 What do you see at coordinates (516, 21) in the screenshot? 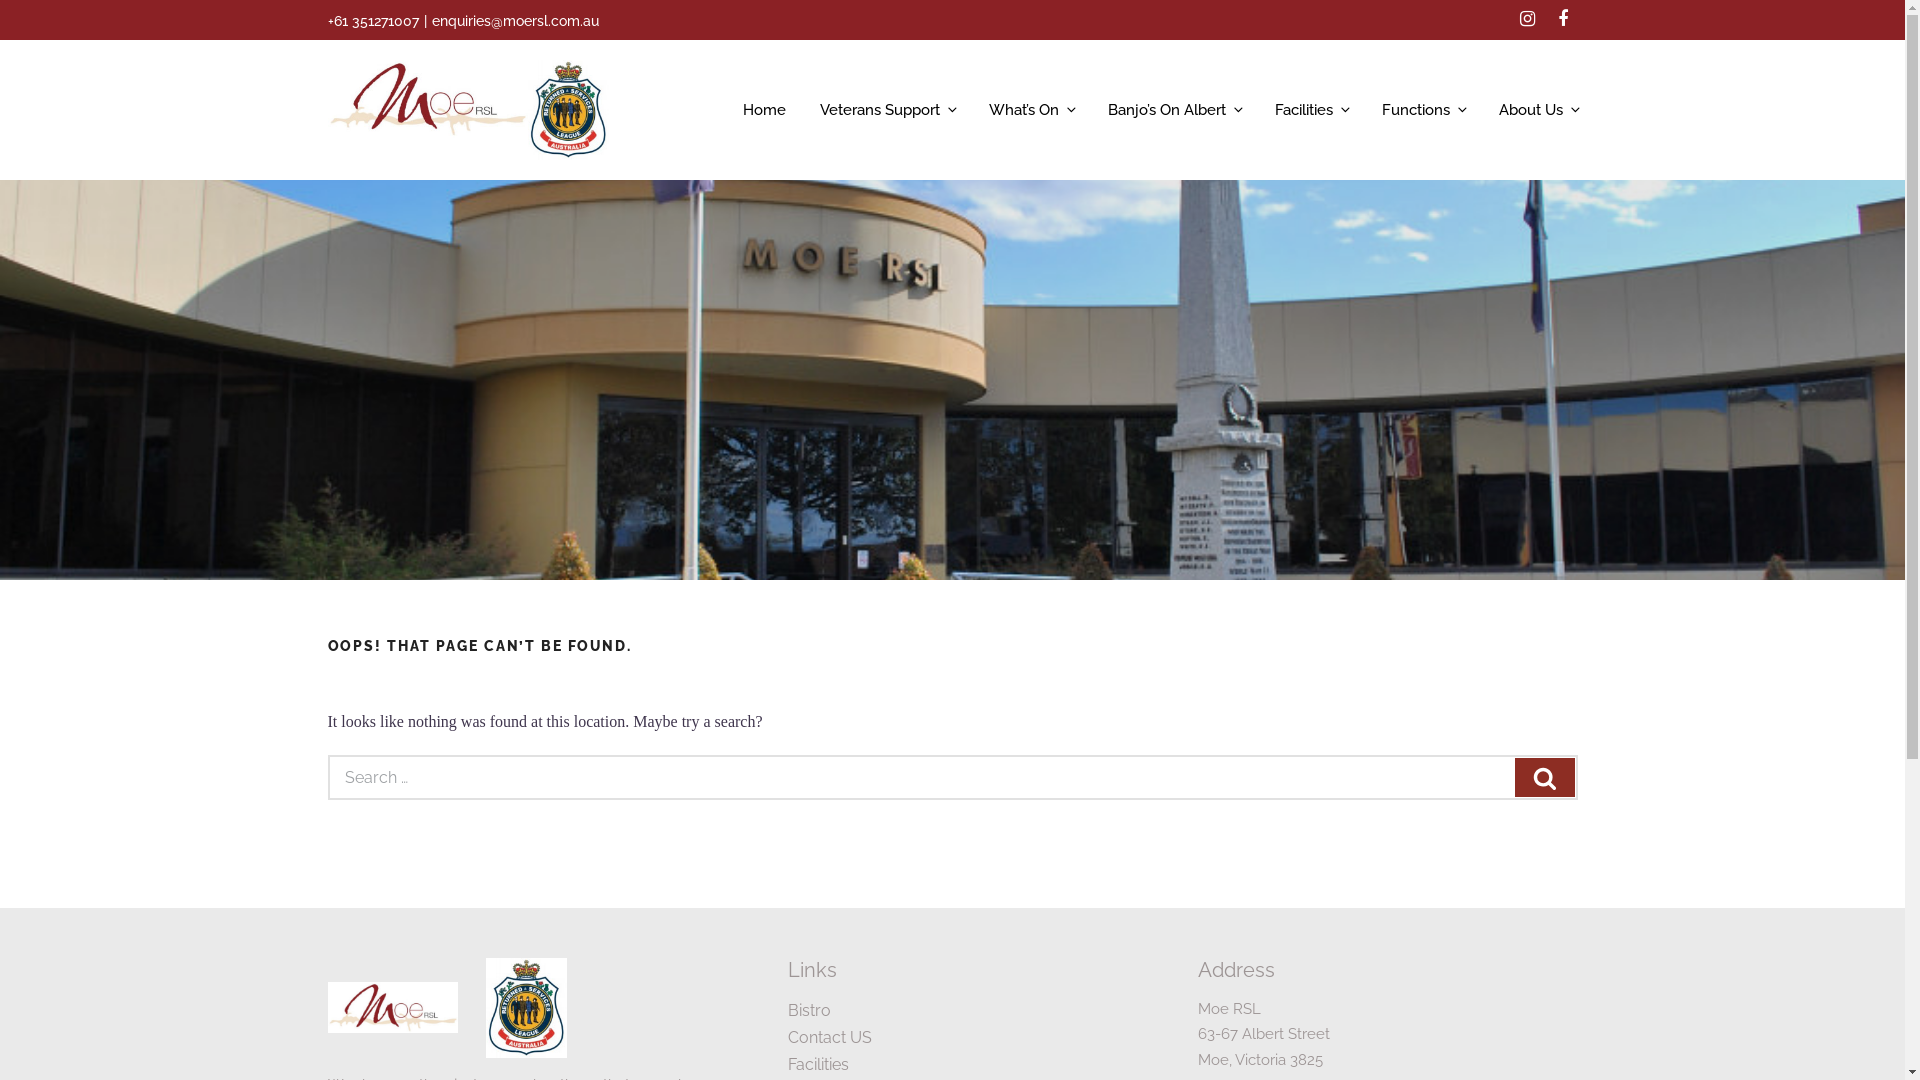
I see `enquiries@moersl.com.au` at bounding box center [516, 21].